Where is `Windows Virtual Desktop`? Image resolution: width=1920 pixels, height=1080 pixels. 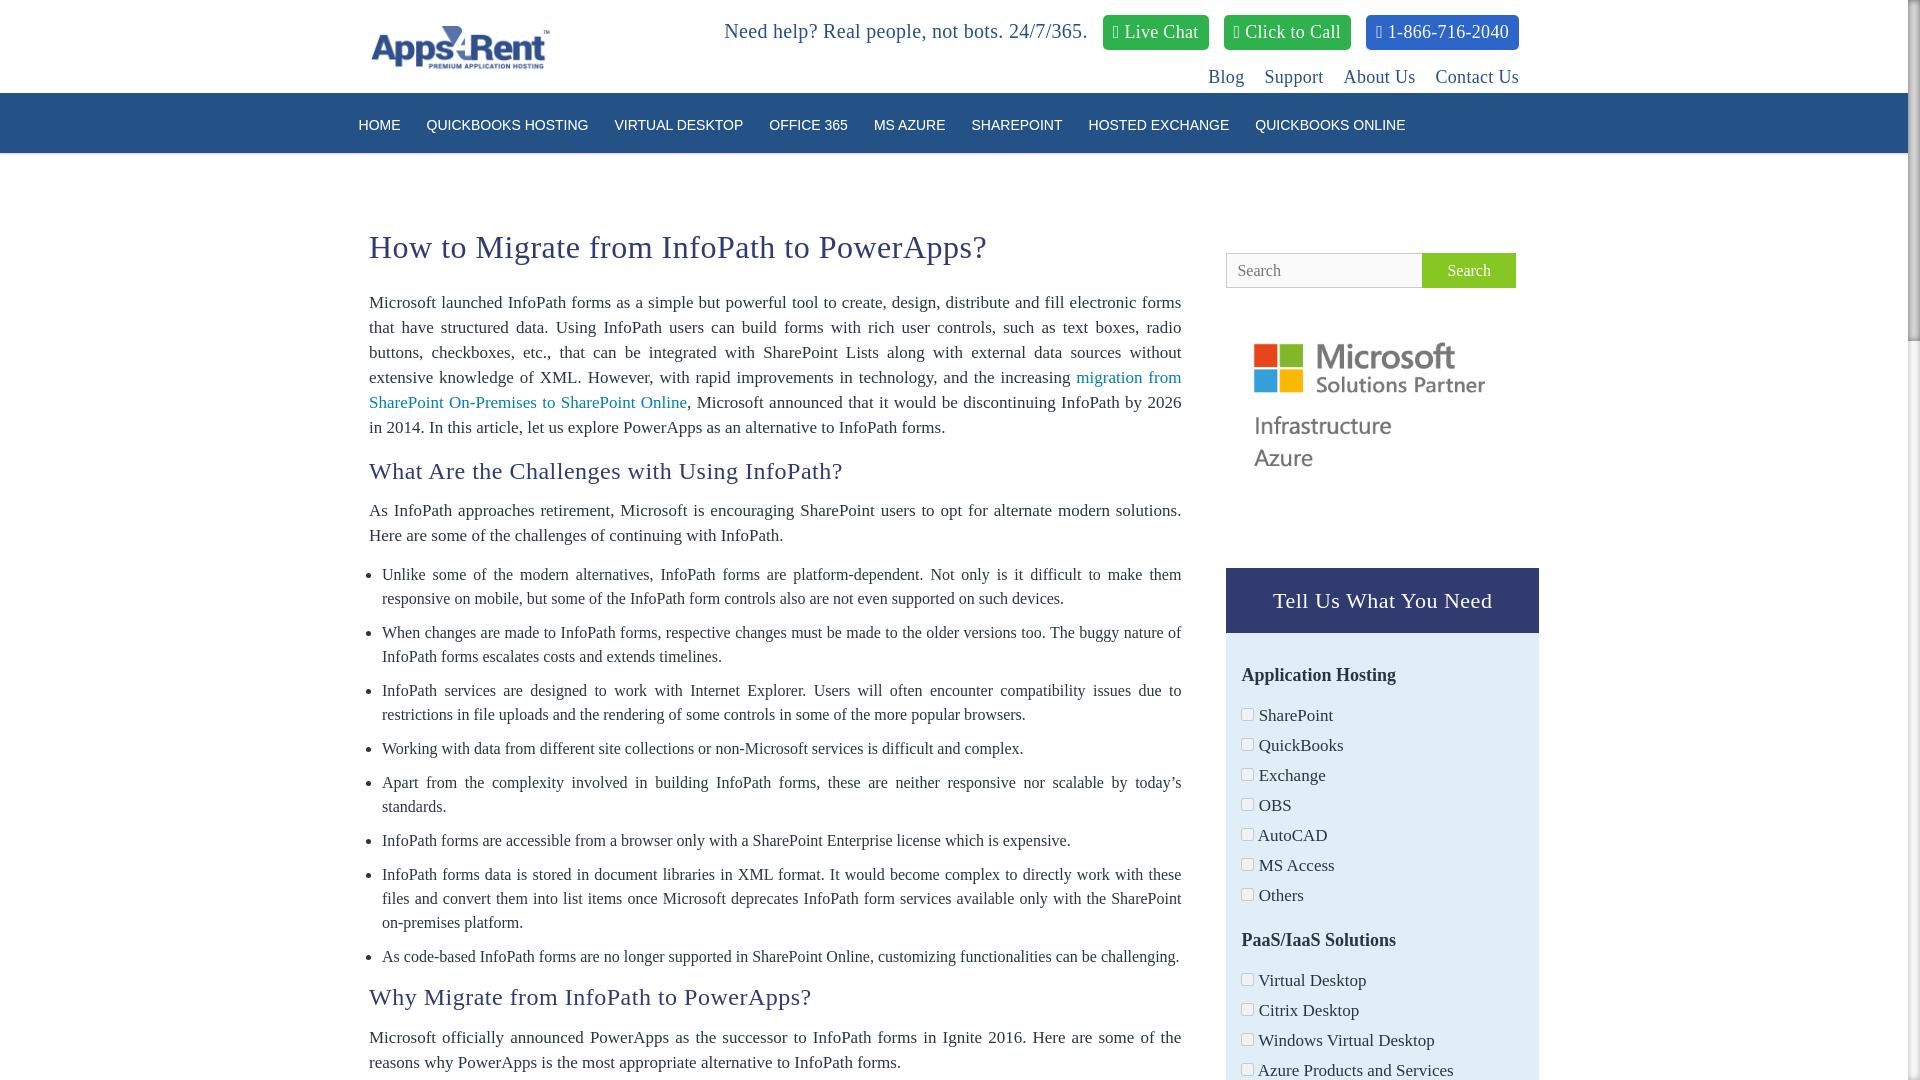 Windows Virtual Desktop is located at coordinates (1246, 1039).